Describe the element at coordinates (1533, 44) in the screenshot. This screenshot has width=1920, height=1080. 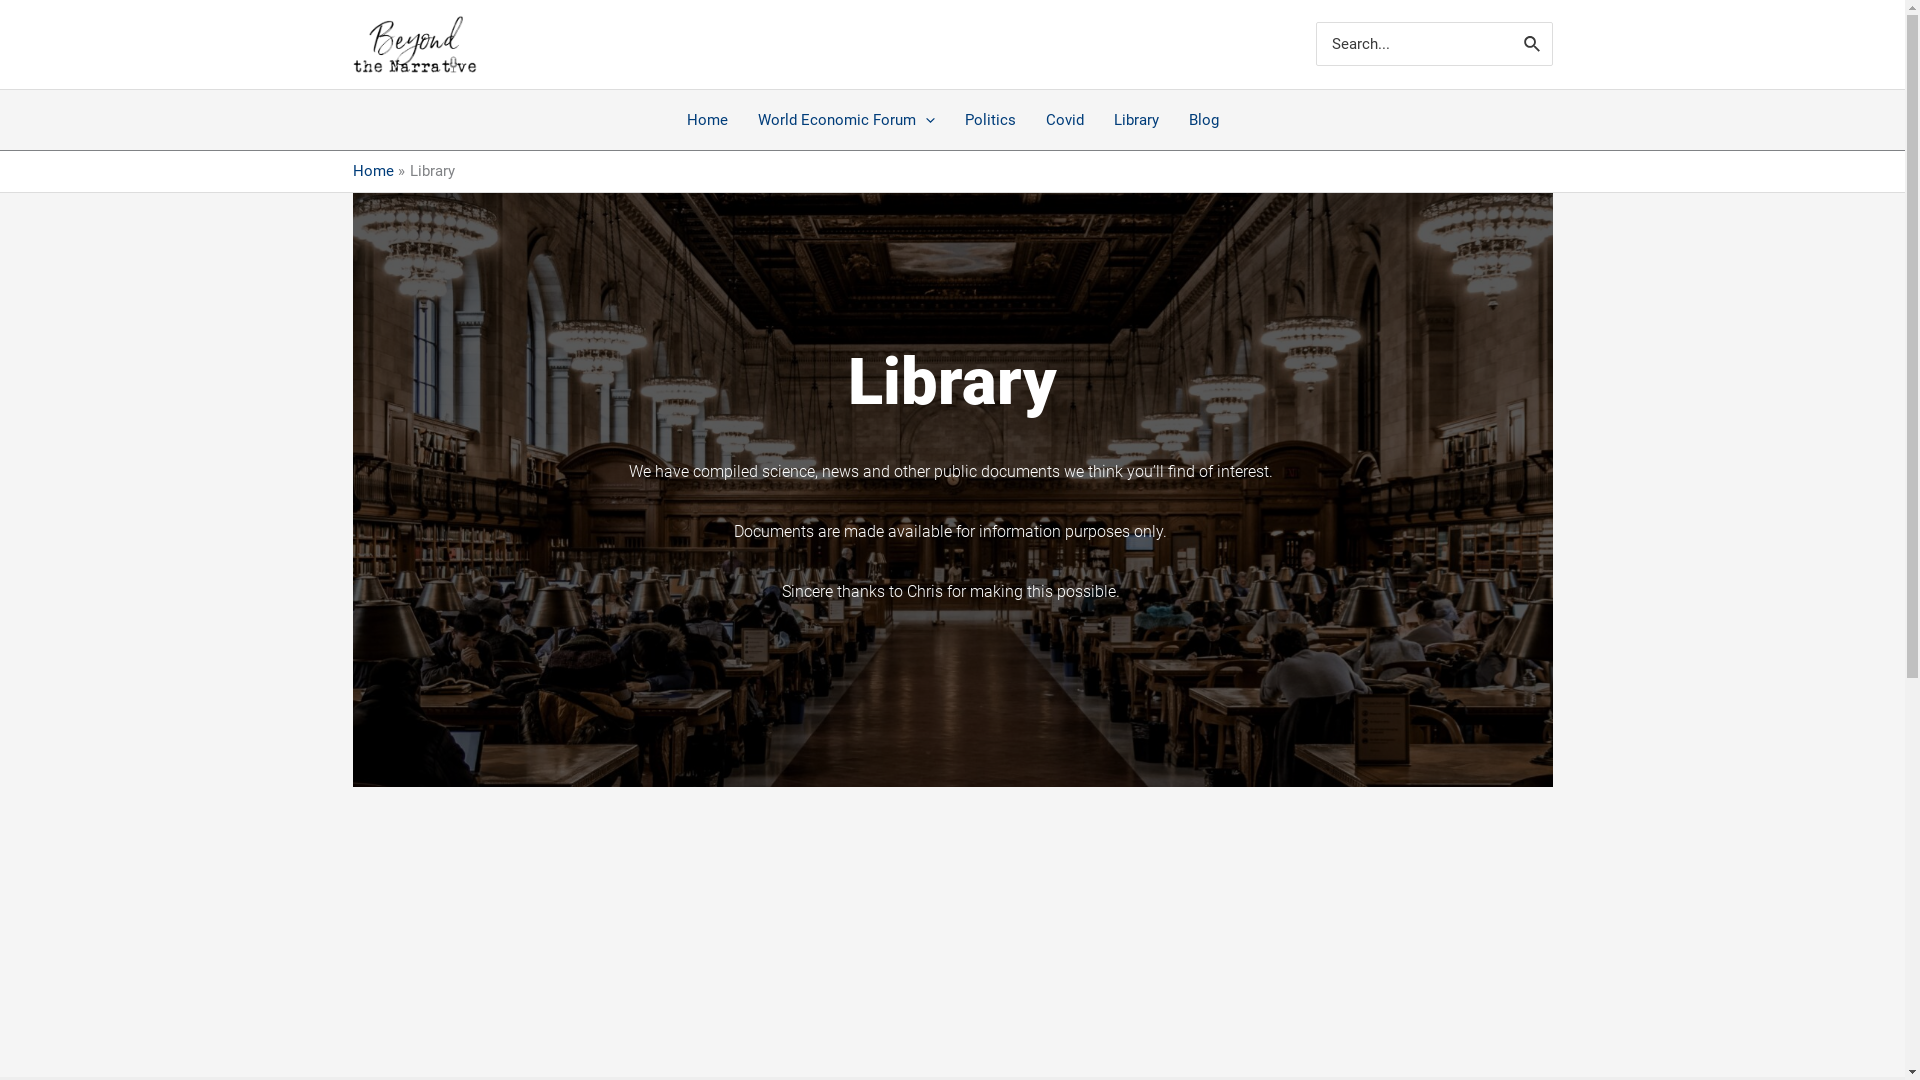
I see `Search` at that location.